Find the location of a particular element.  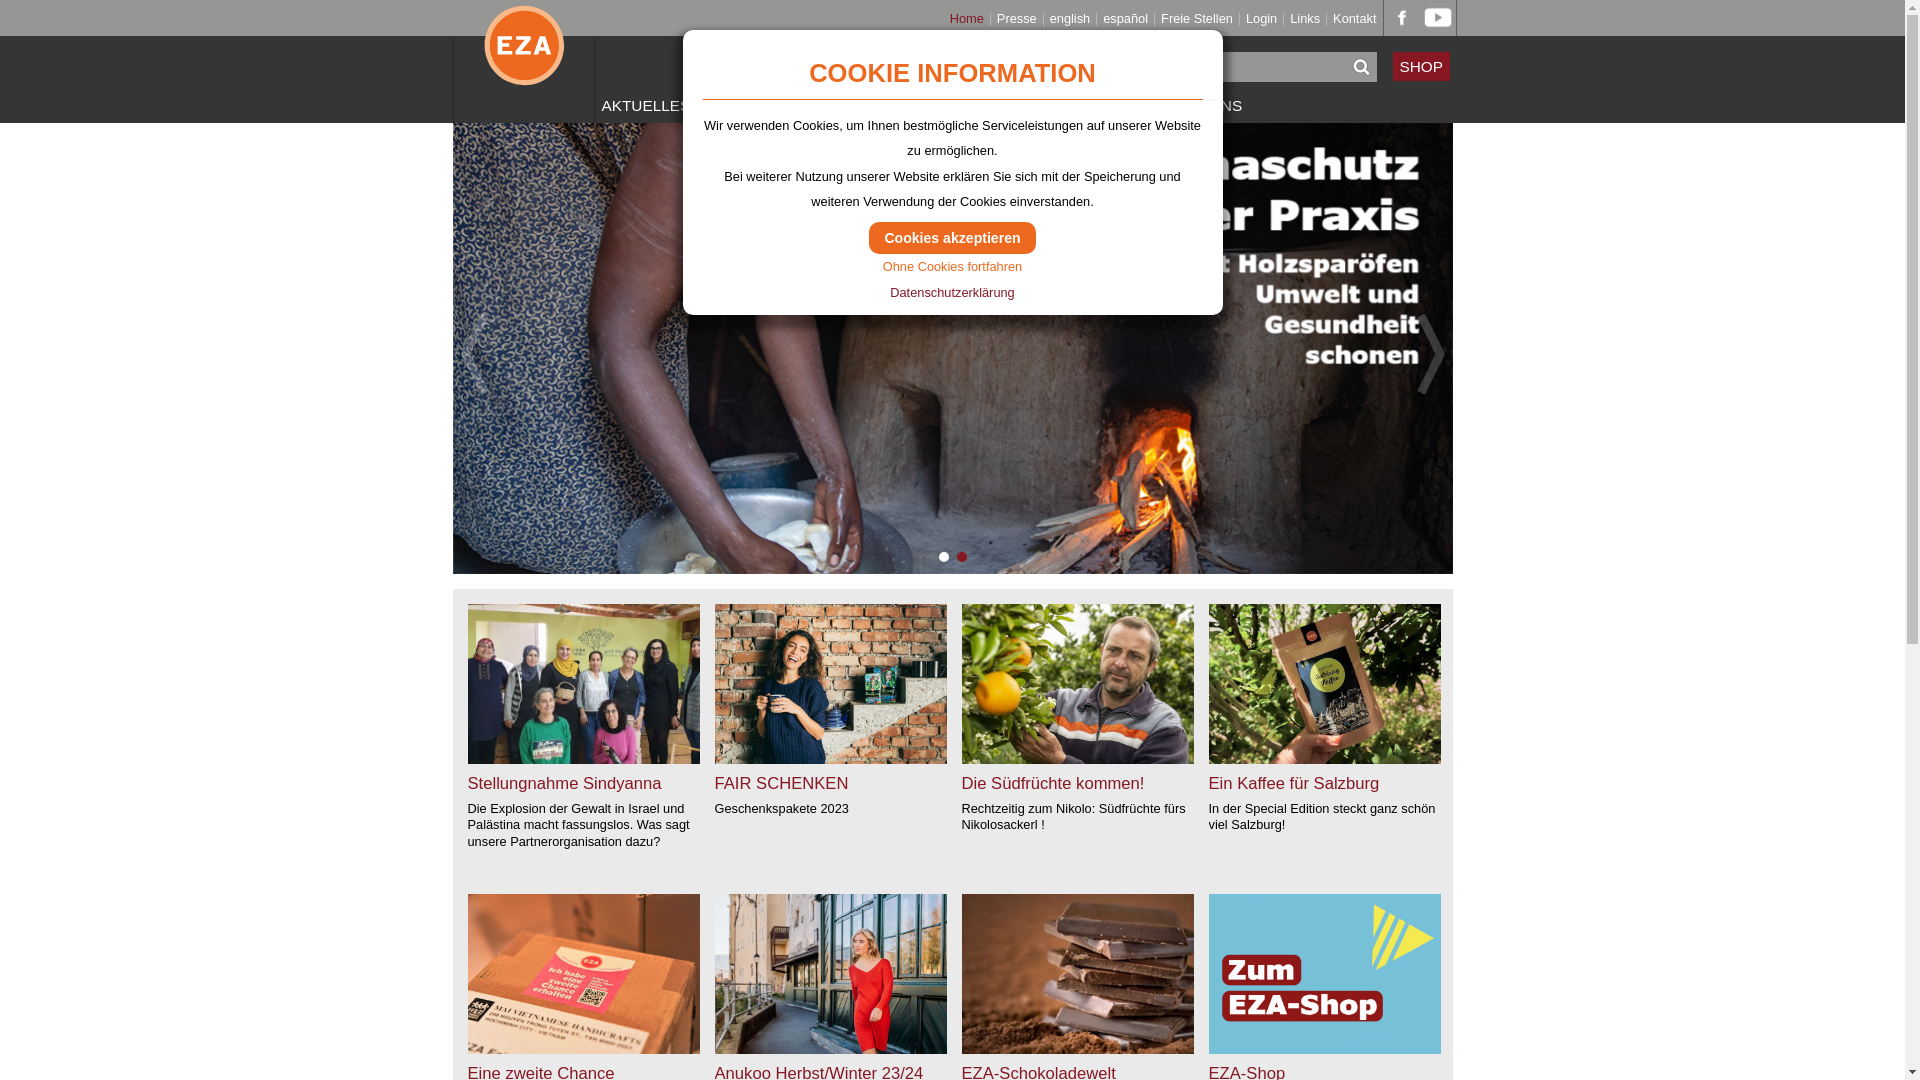

Links is located at coordinates (1305, 20).